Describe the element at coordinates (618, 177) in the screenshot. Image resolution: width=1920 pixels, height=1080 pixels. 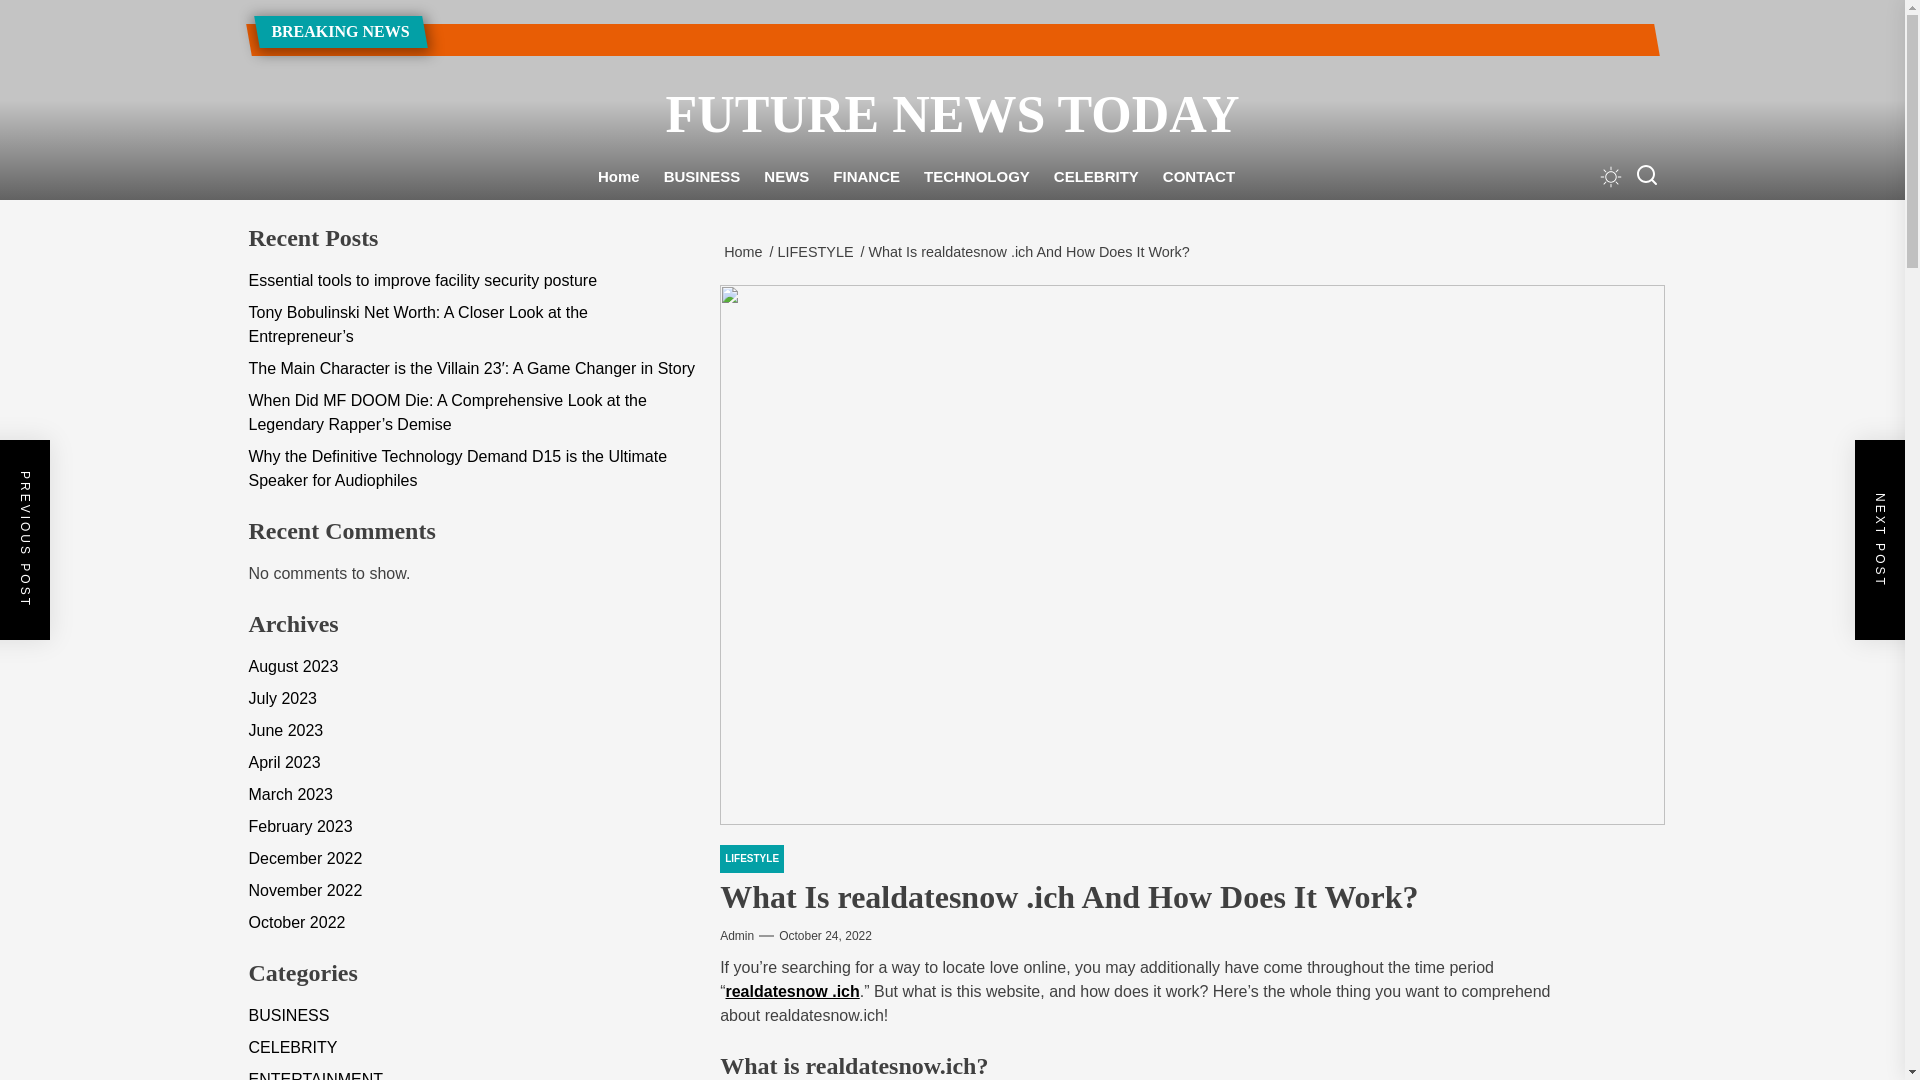
I see `Home` at that location.